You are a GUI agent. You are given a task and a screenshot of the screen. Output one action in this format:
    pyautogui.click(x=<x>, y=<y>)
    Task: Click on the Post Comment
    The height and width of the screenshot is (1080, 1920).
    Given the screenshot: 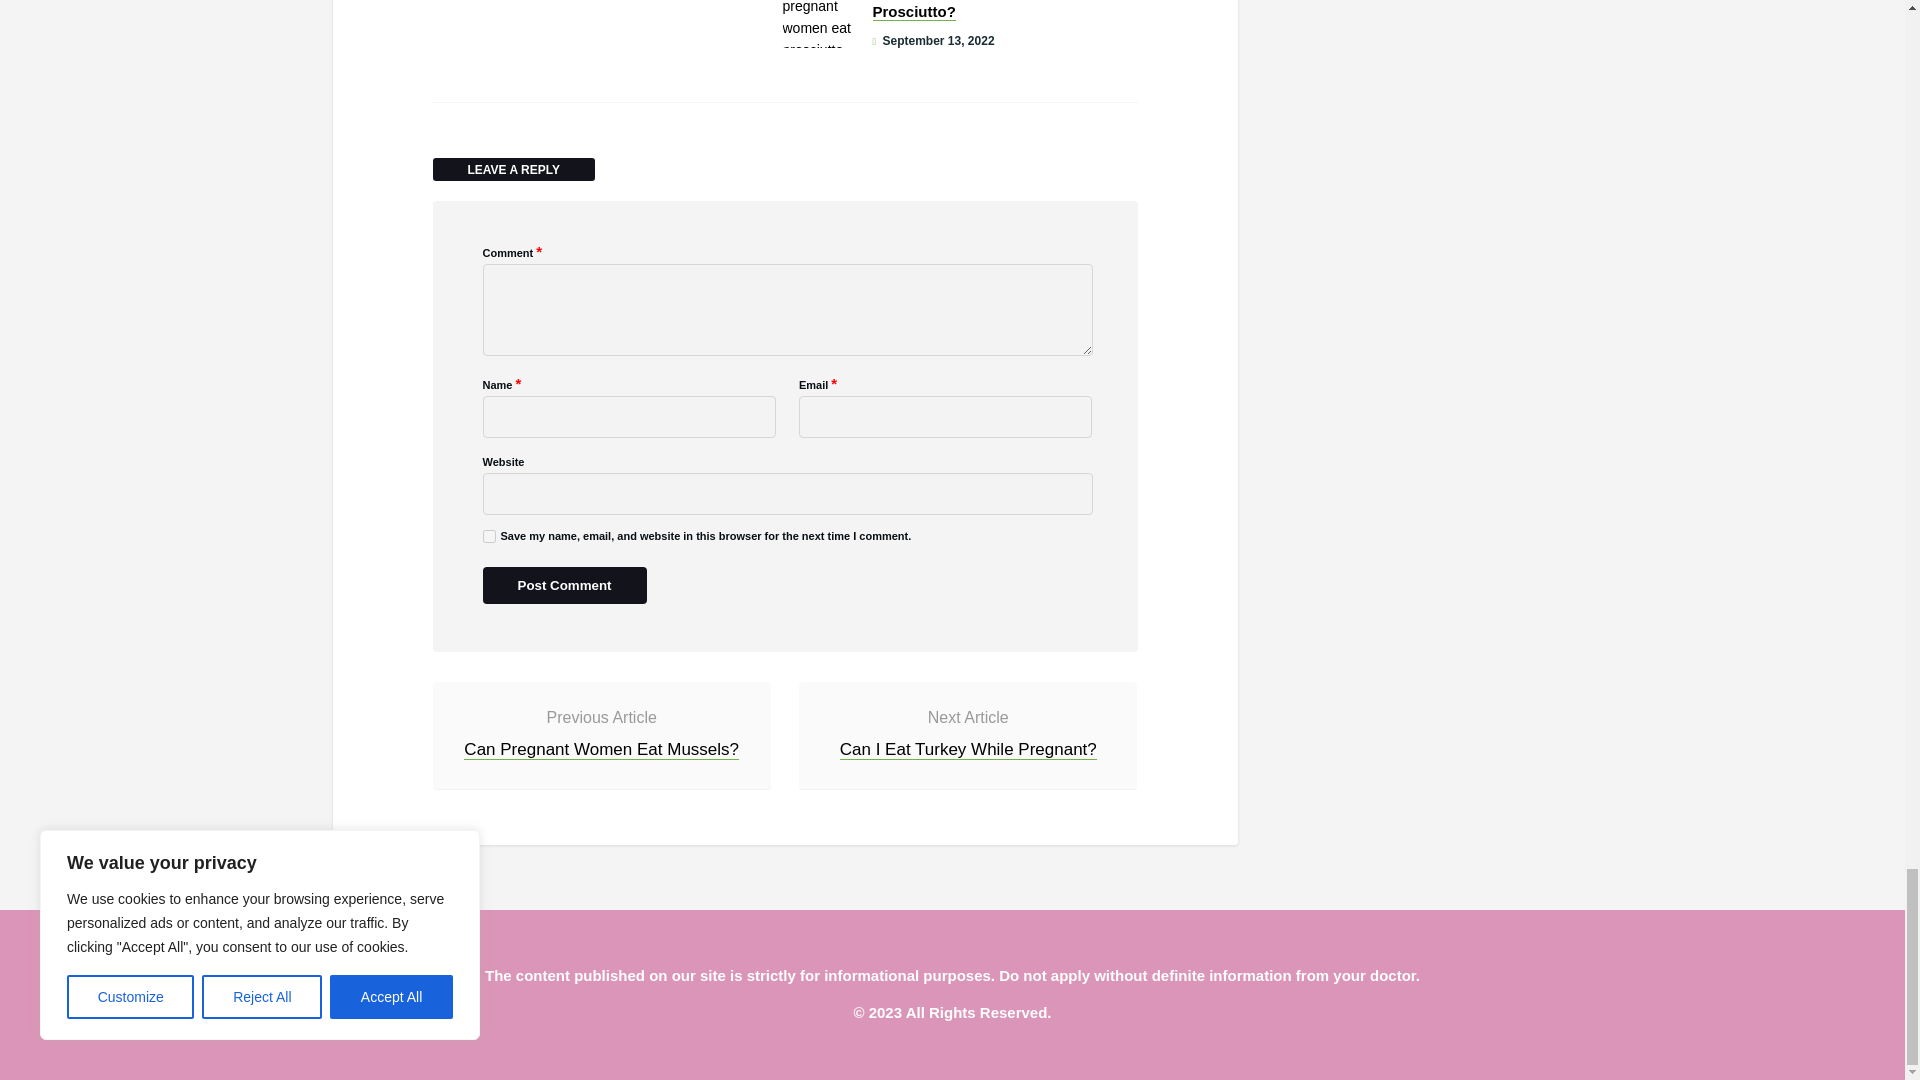 What is the action you would take?
    pyautogui.click(x=563, y=585)
    